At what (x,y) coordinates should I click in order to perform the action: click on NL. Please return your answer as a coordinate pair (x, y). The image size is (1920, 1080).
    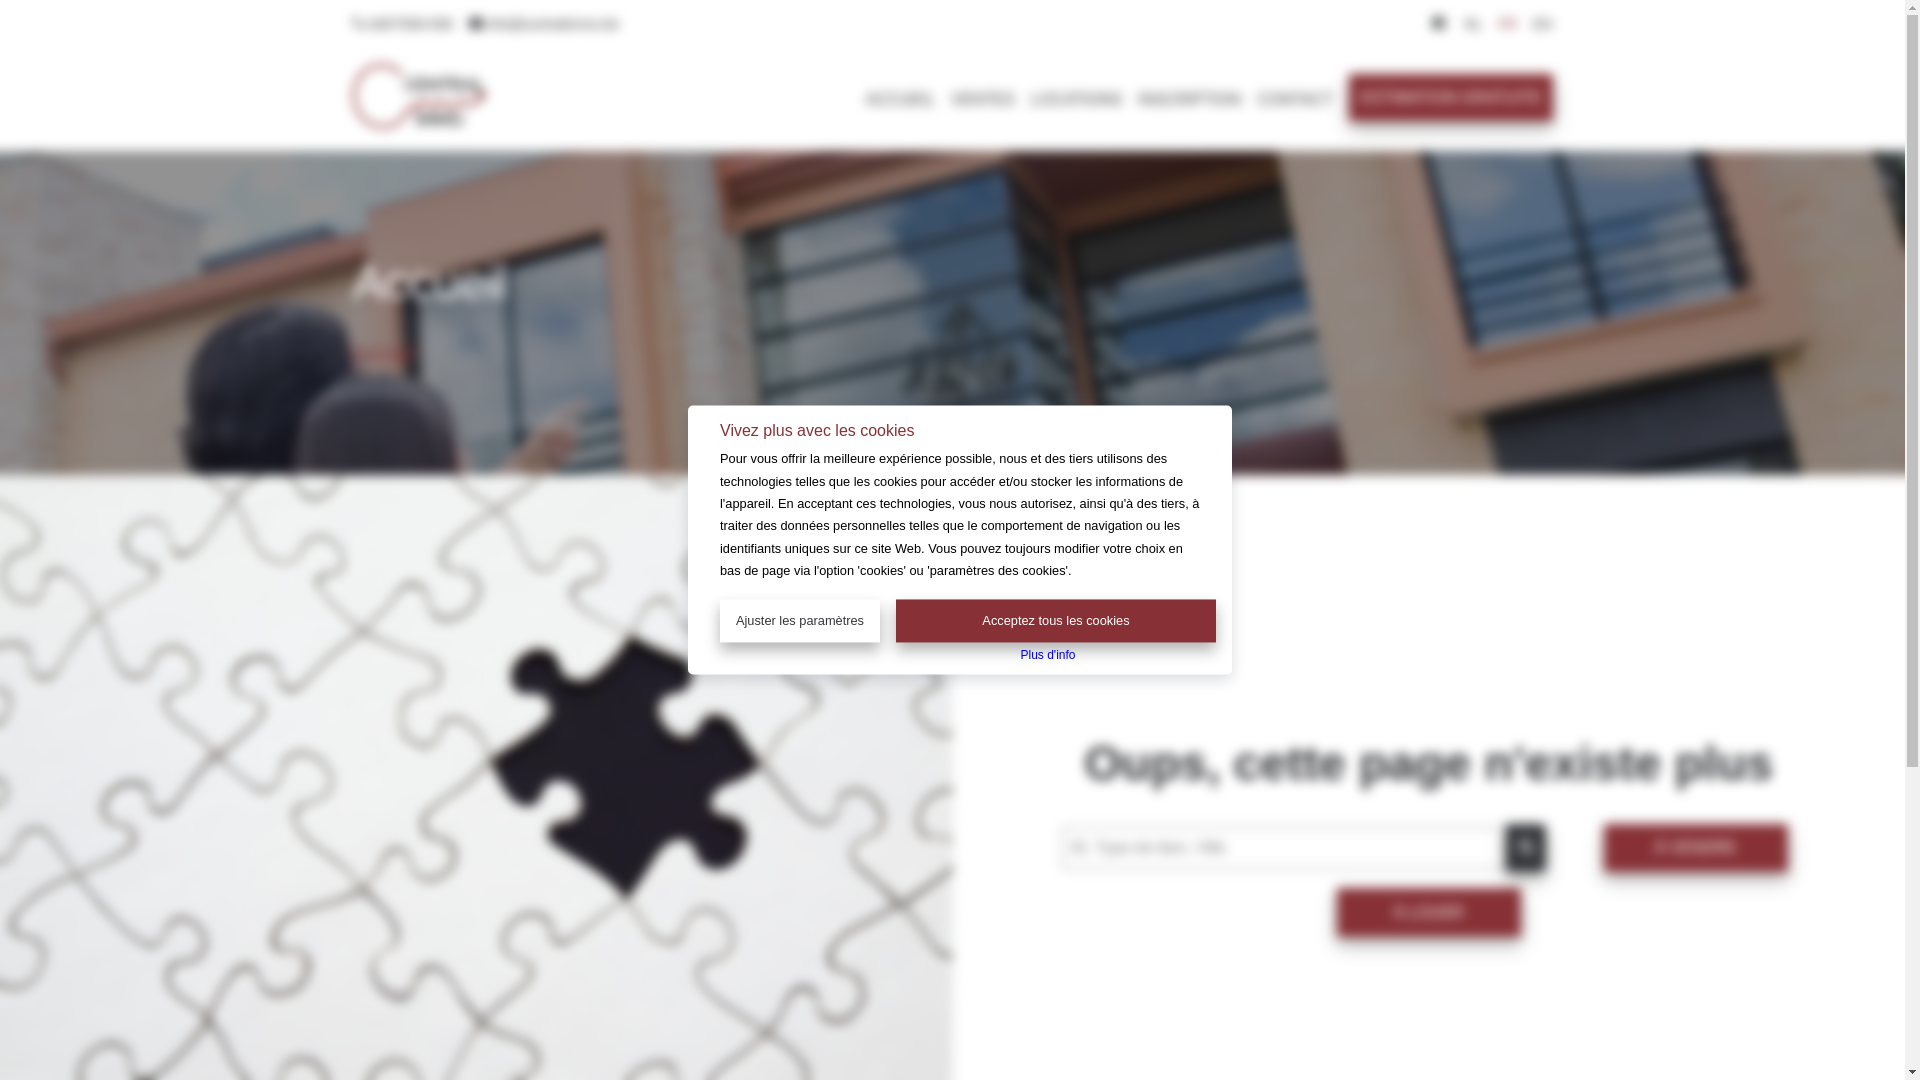
    Looking at the image, I should click on (1473, 24).